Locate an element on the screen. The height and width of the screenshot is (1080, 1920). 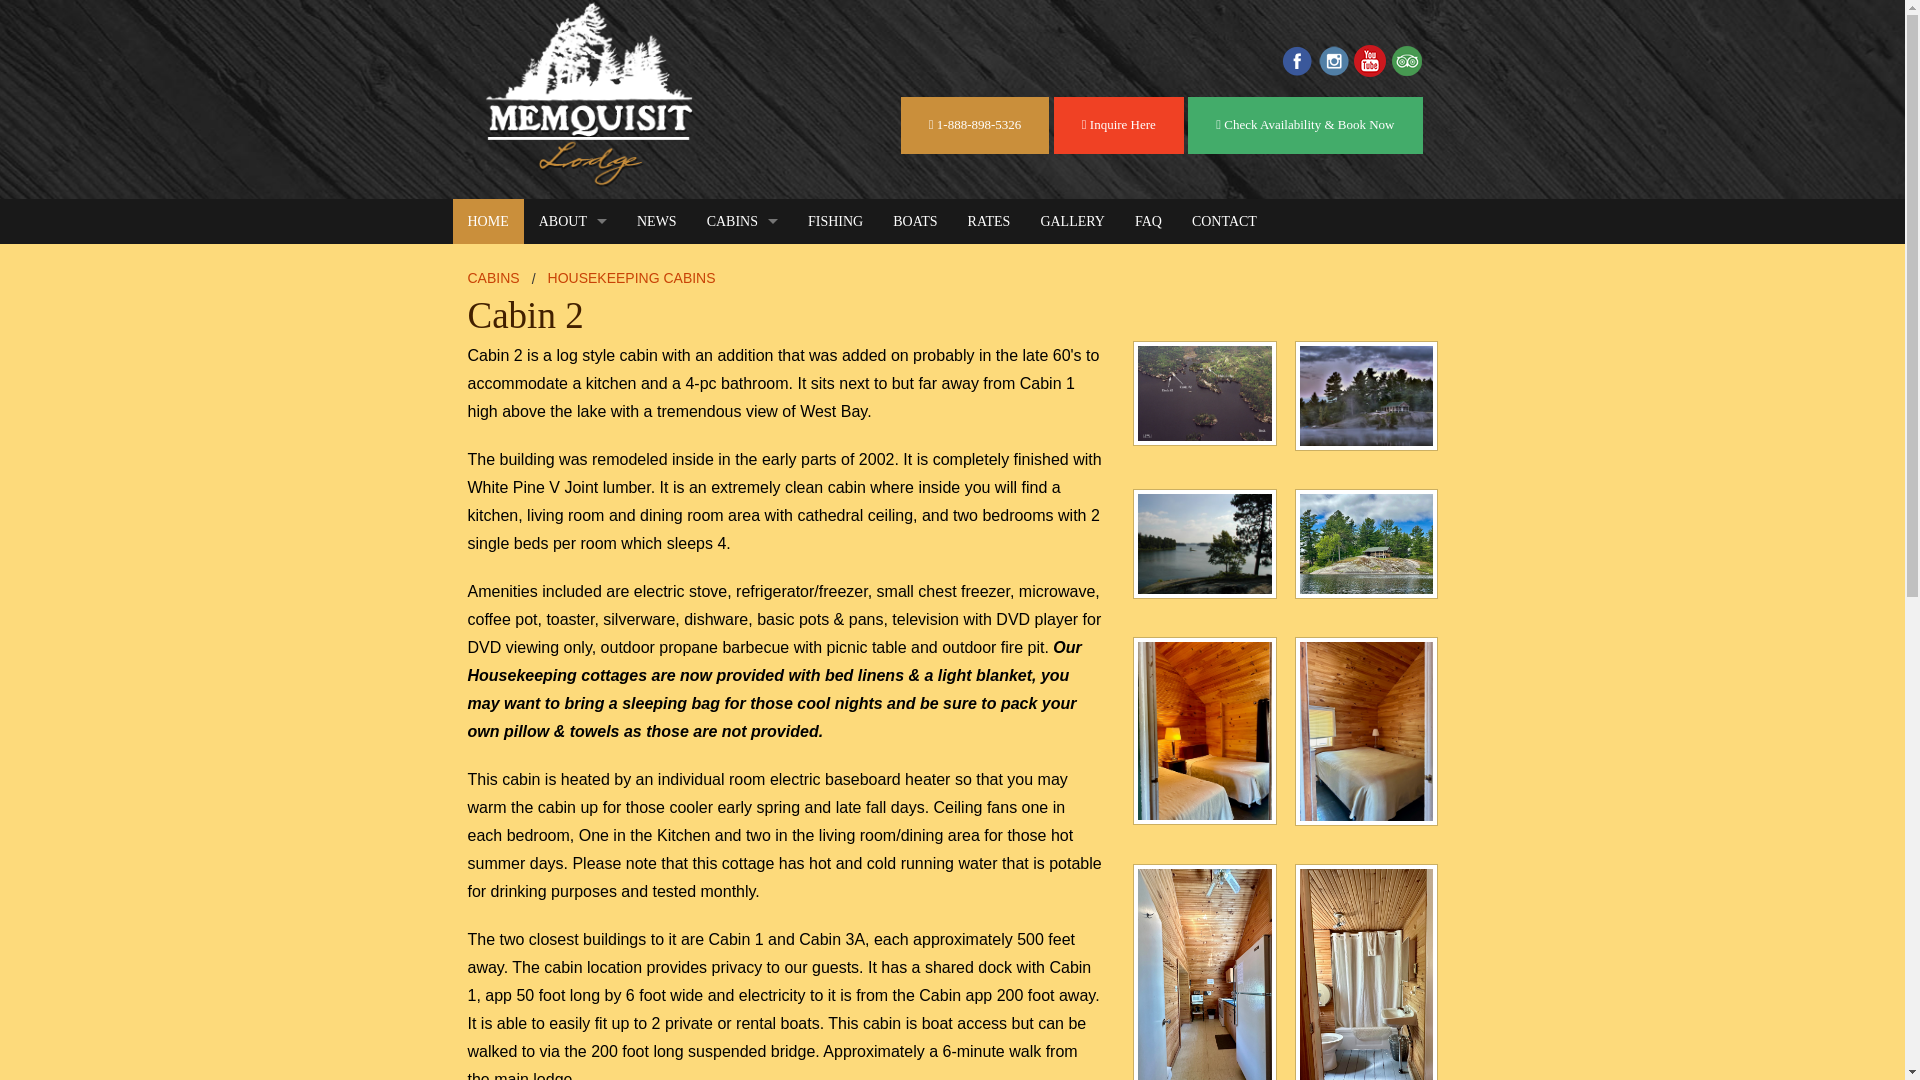
You Tube is located at coordinates (1370, 60).